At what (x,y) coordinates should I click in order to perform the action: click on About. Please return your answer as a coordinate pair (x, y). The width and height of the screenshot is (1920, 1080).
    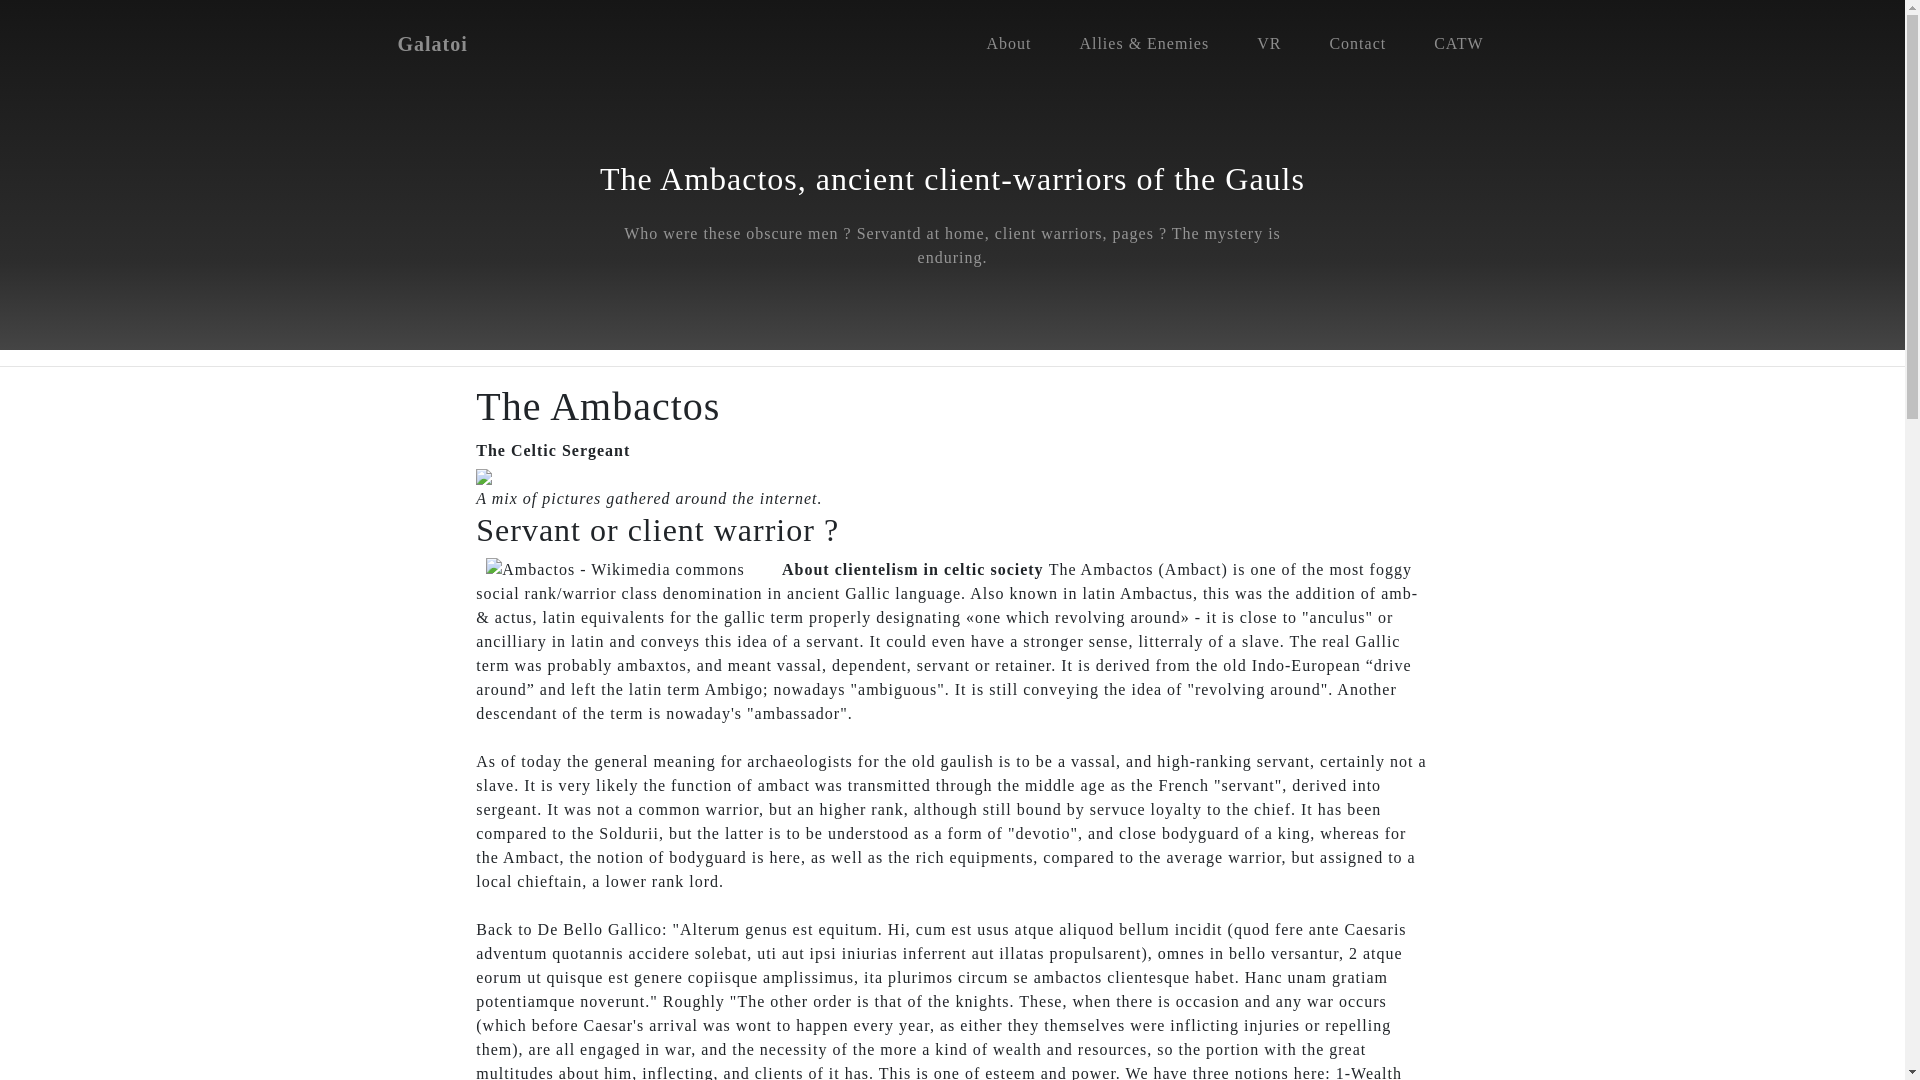
    Looking at the image, I should click on (1008, 44).